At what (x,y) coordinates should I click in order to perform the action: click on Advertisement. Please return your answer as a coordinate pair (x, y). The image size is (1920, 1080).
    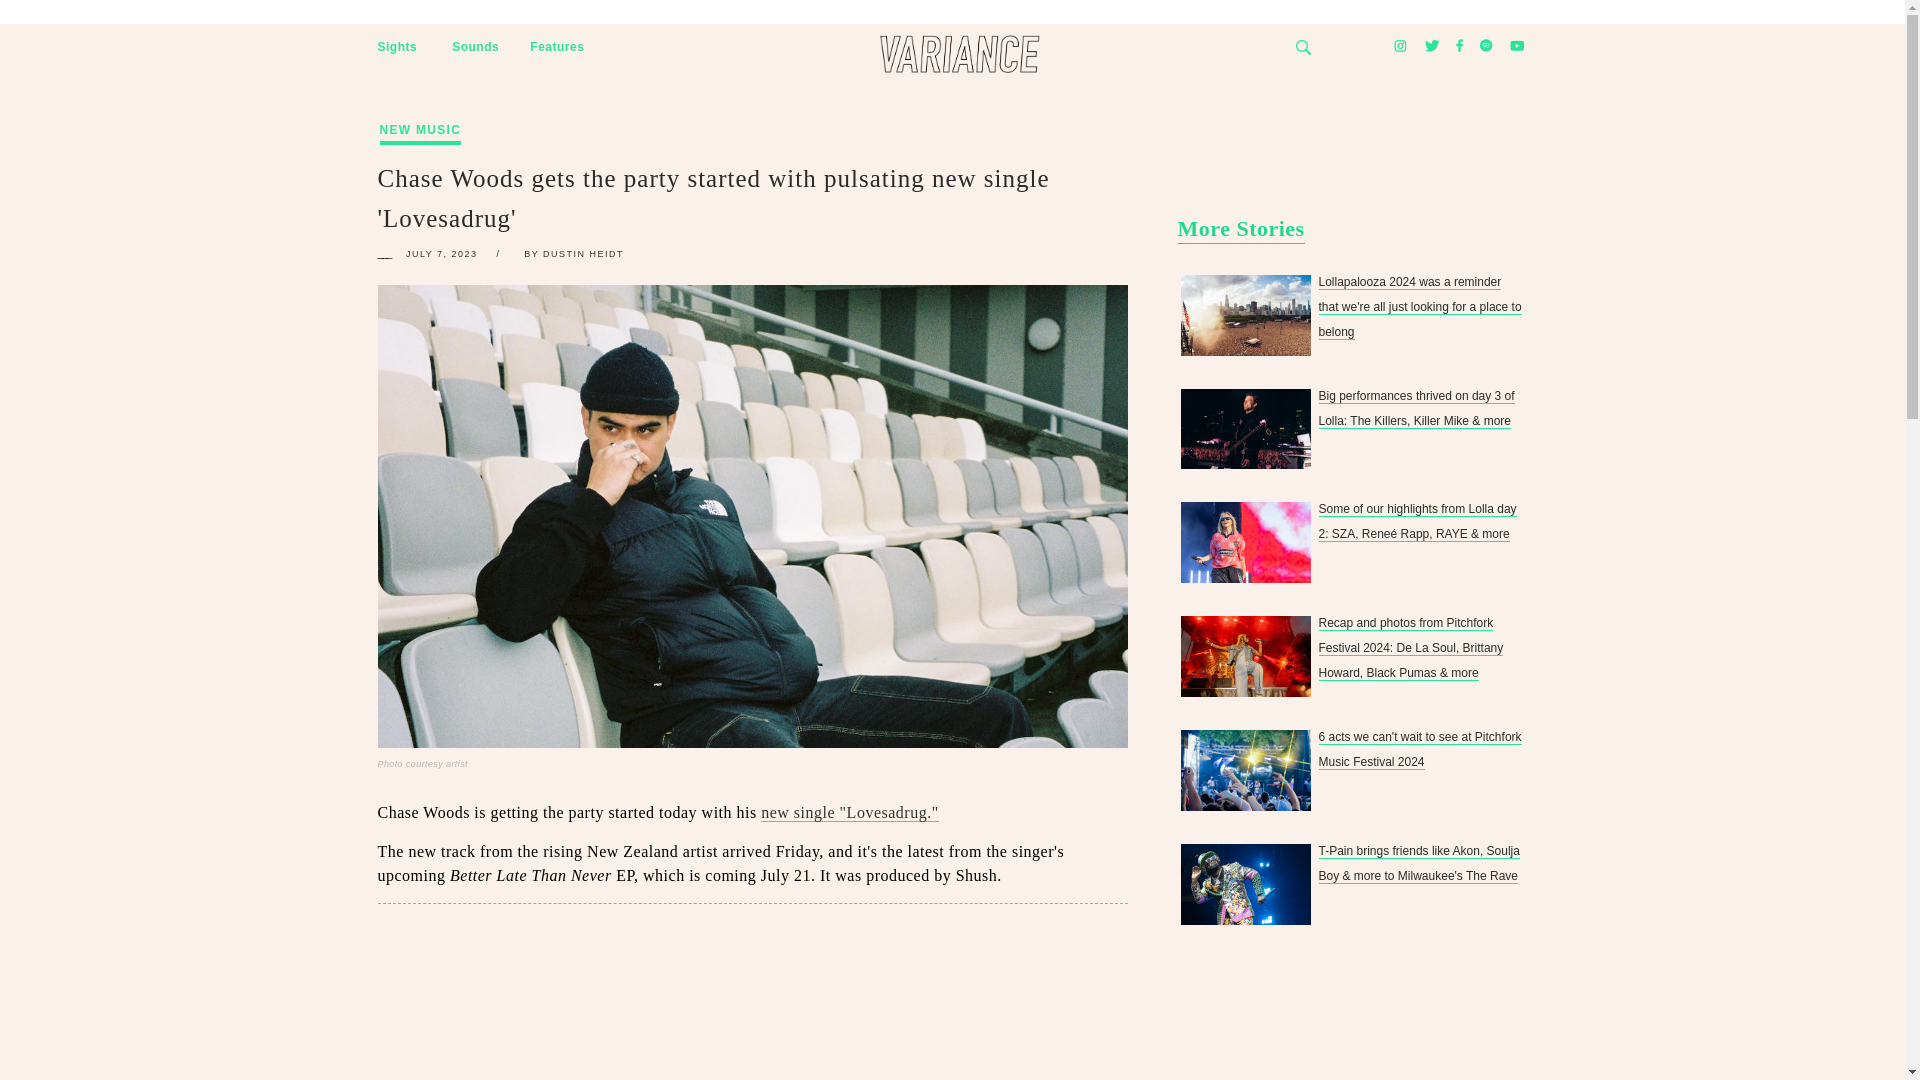
    Looking at the image, I should click on (753, 1002).